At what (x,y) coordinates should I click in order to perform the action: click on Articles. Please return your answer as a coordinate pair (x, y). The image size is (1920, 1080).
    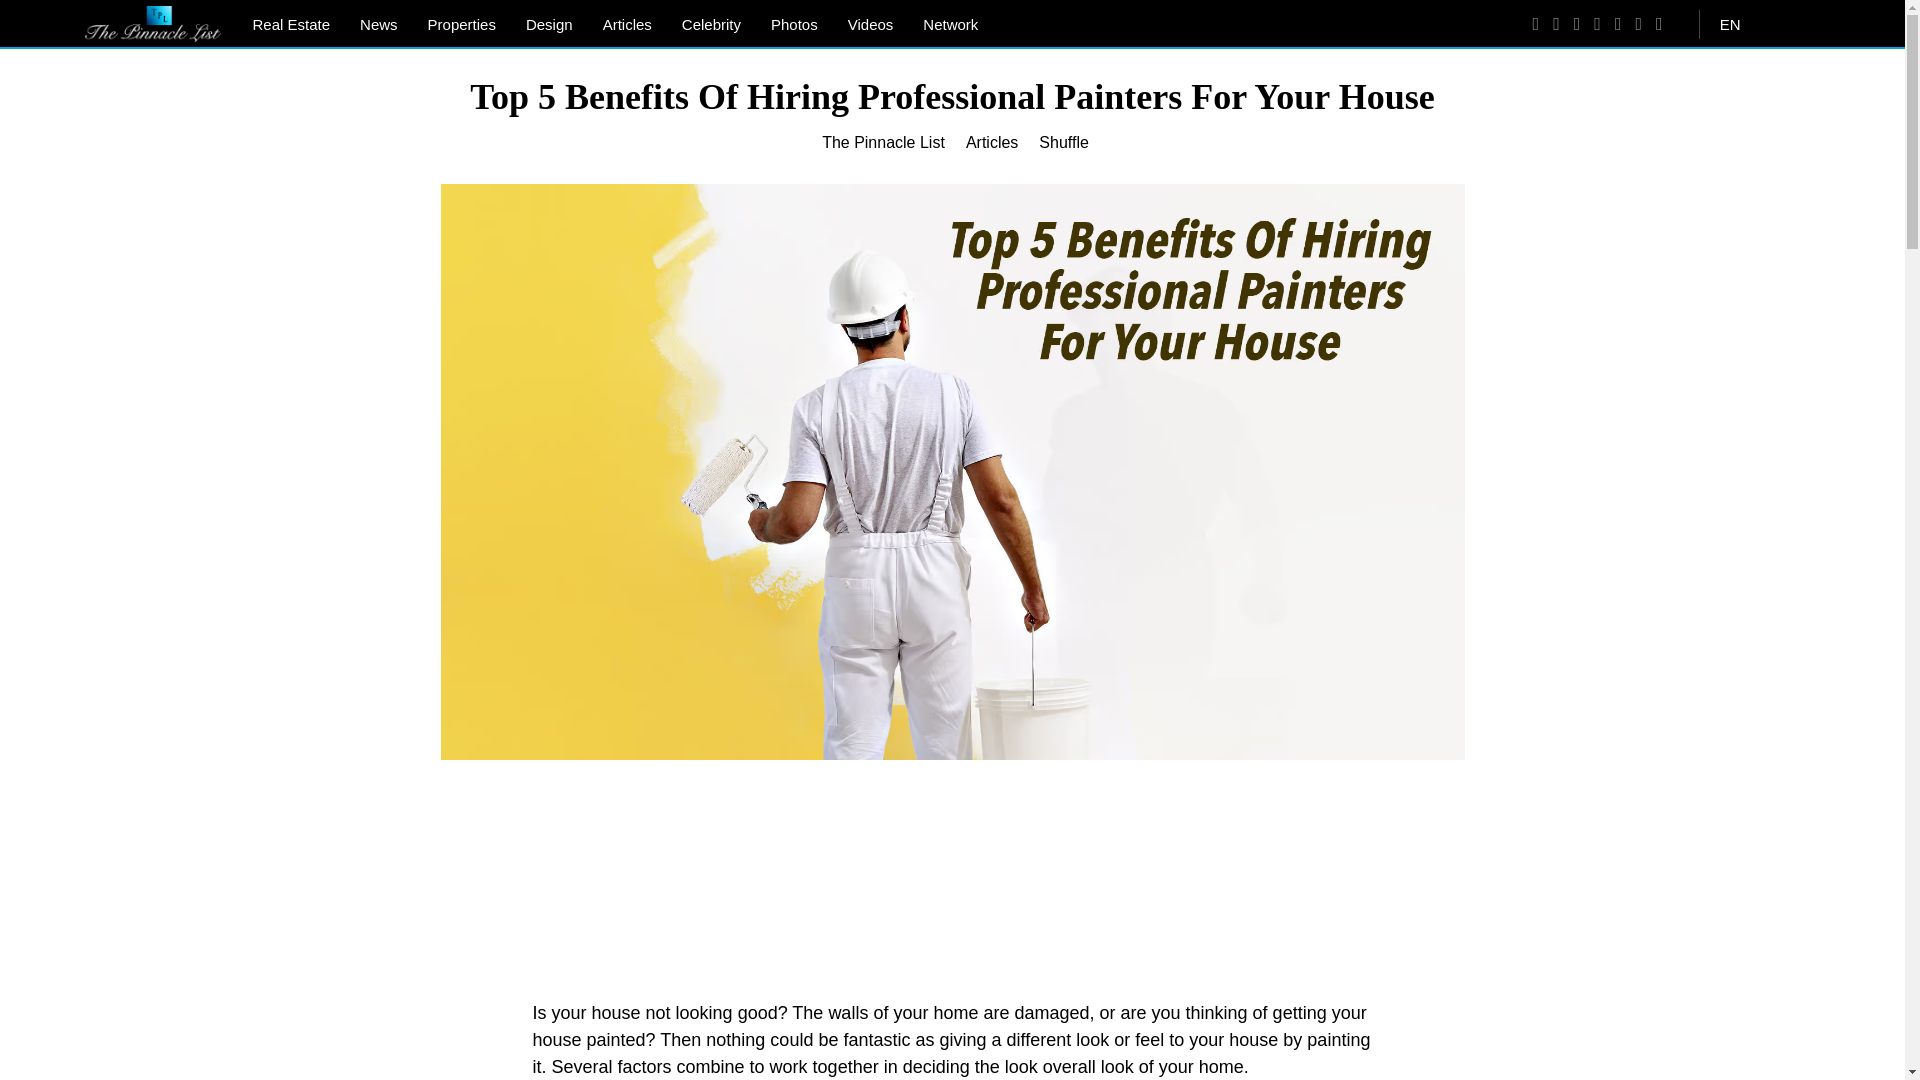
    Looking at the image, I should click on (991, 142).